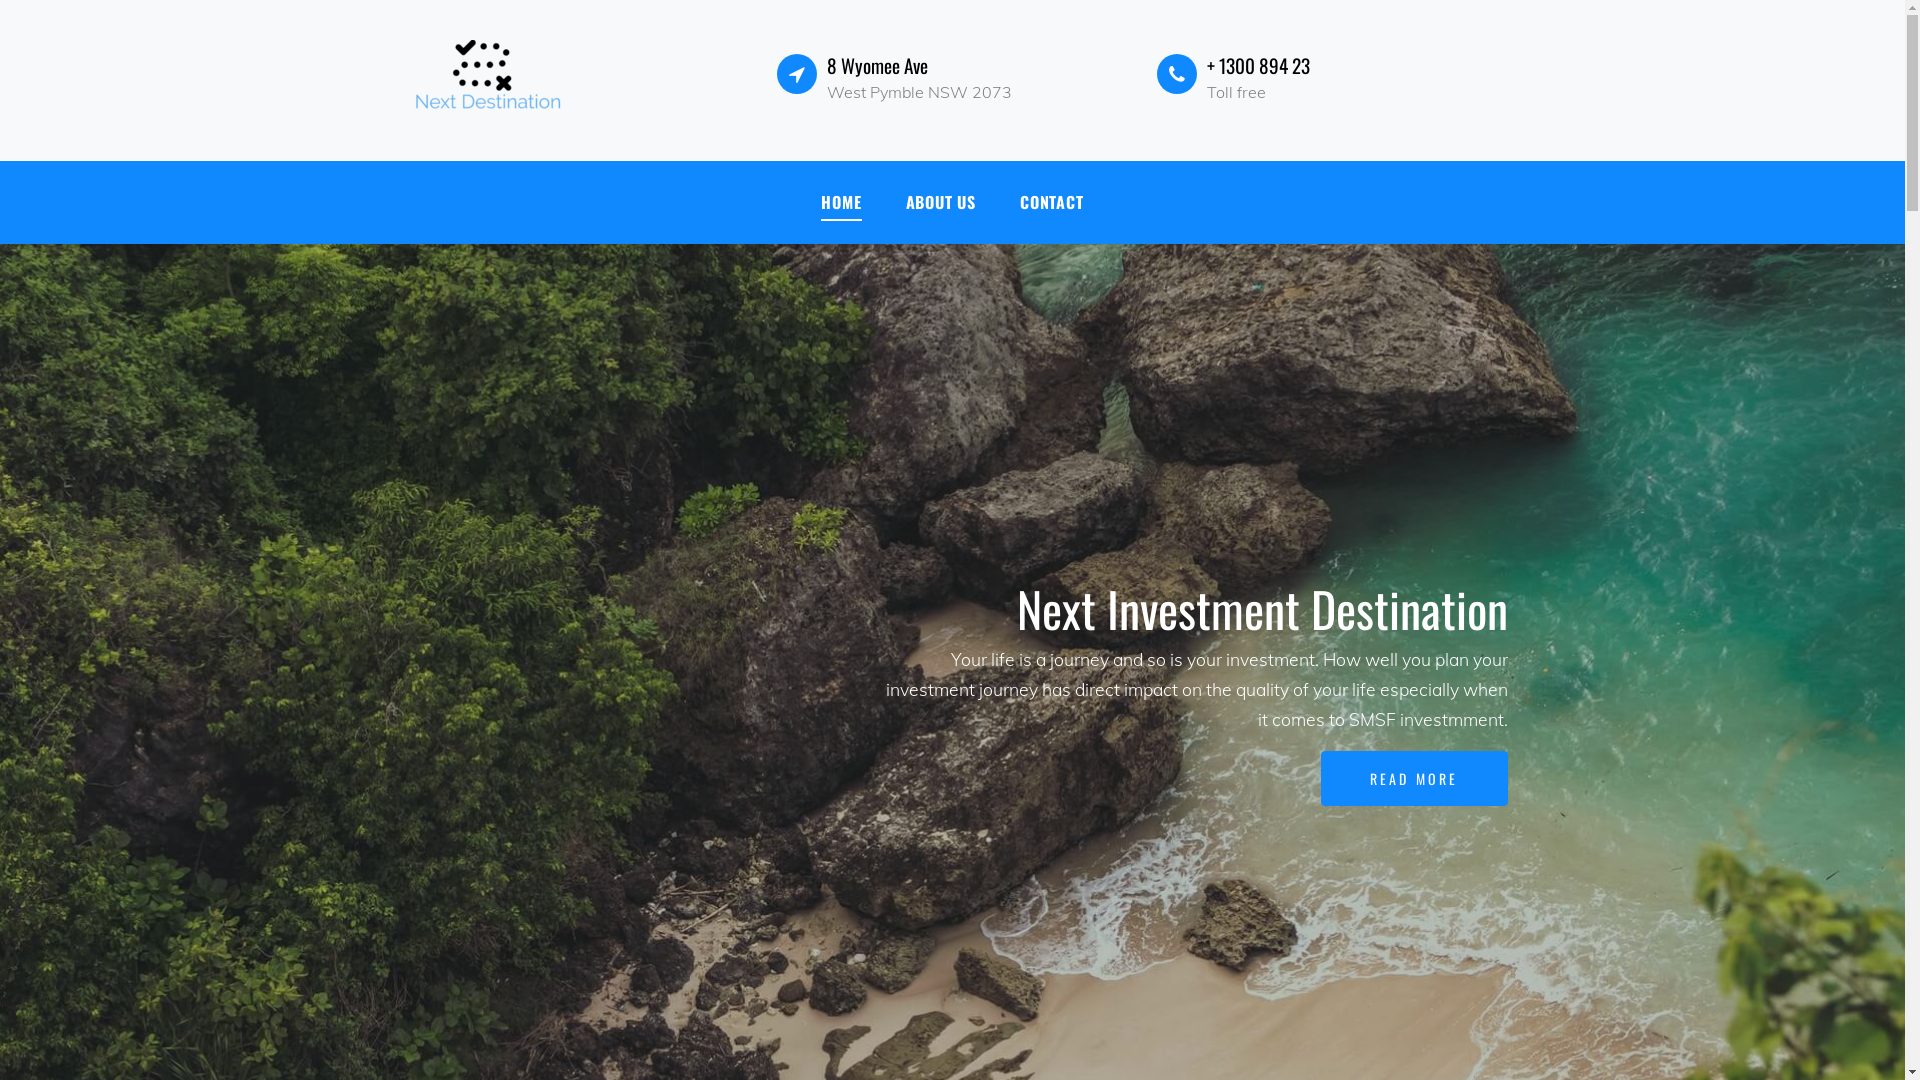 This screenshot has height=1080, width=1920. What do you see at coordinates (1414, 778) in the screenshot?
I see `READ MORE` at bounding box center [1414, 778].